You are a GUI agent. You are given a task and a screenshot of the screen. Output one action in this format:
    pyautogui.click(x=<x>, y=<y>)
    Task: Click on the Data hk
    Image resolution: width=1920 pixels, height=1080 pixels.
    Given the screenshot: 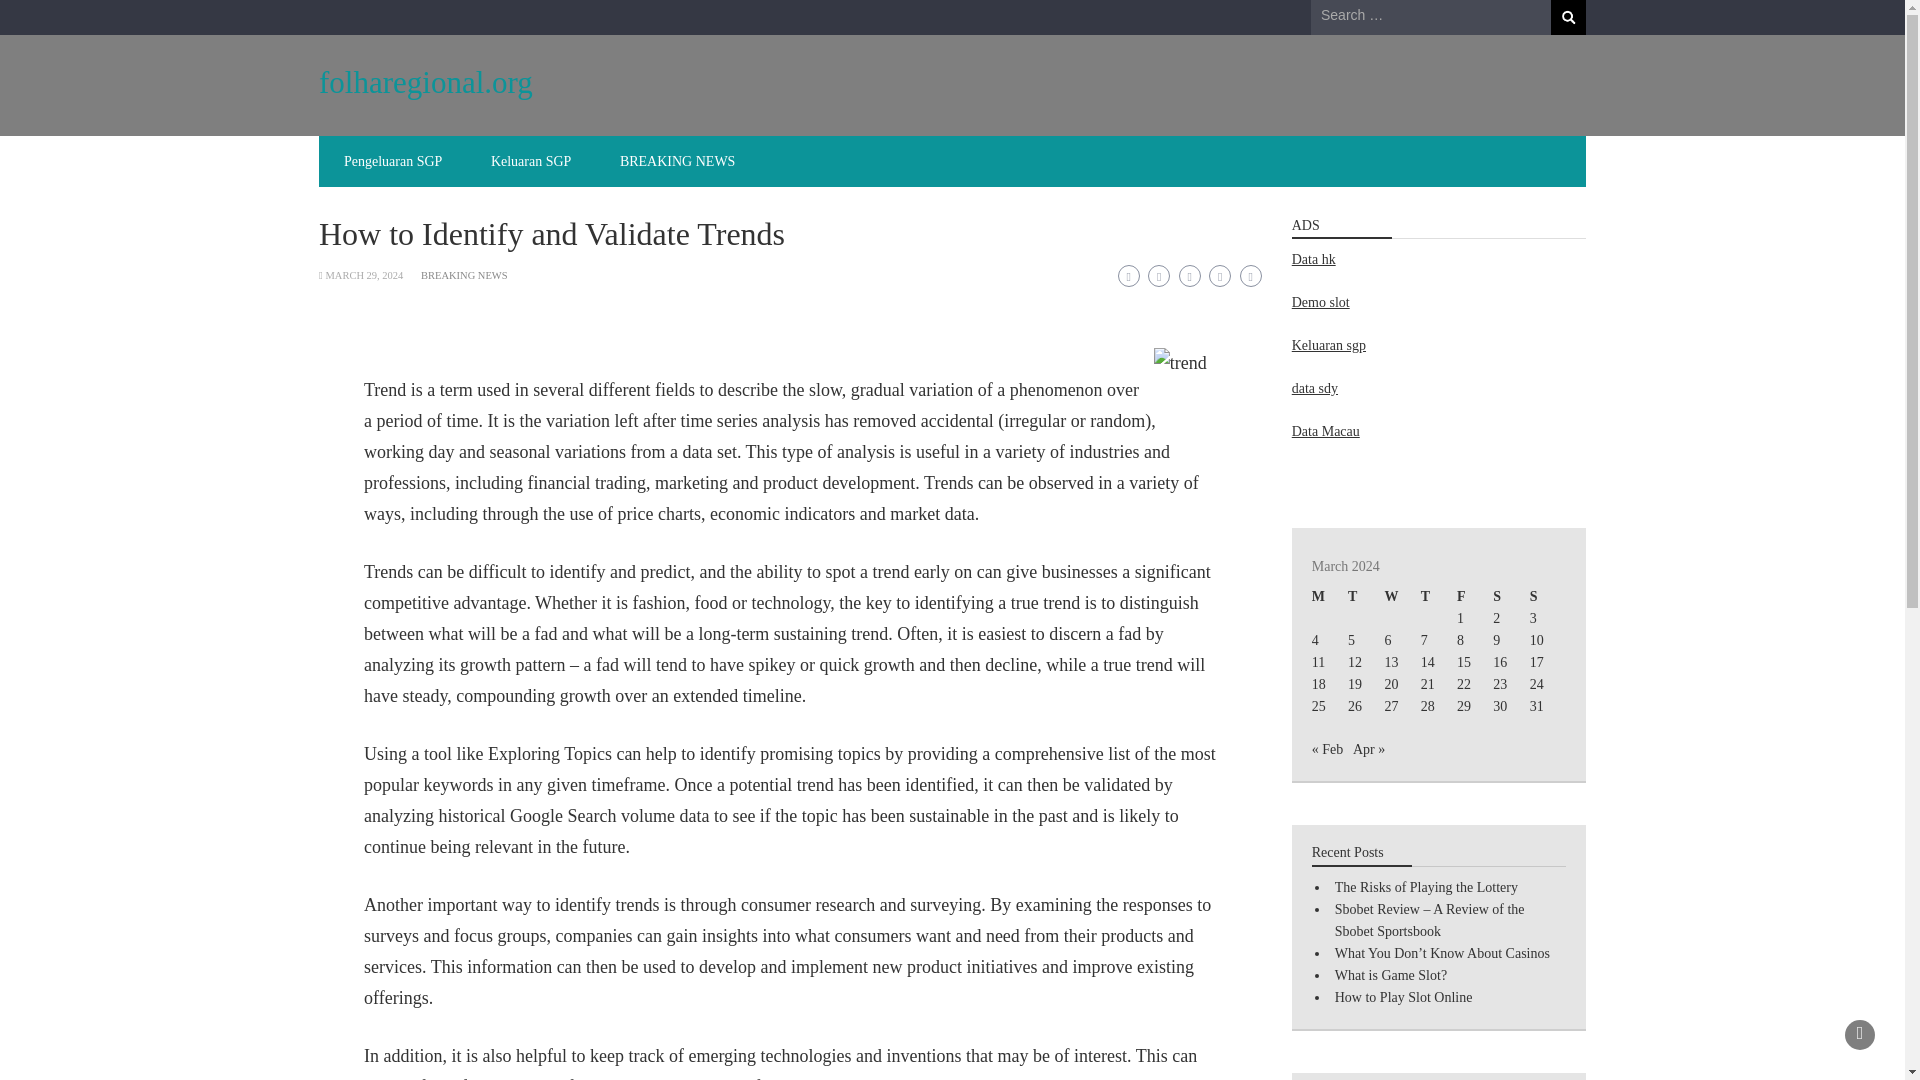 What is the action you would take?
    pyautogui.click(x=1314, y=258)
    